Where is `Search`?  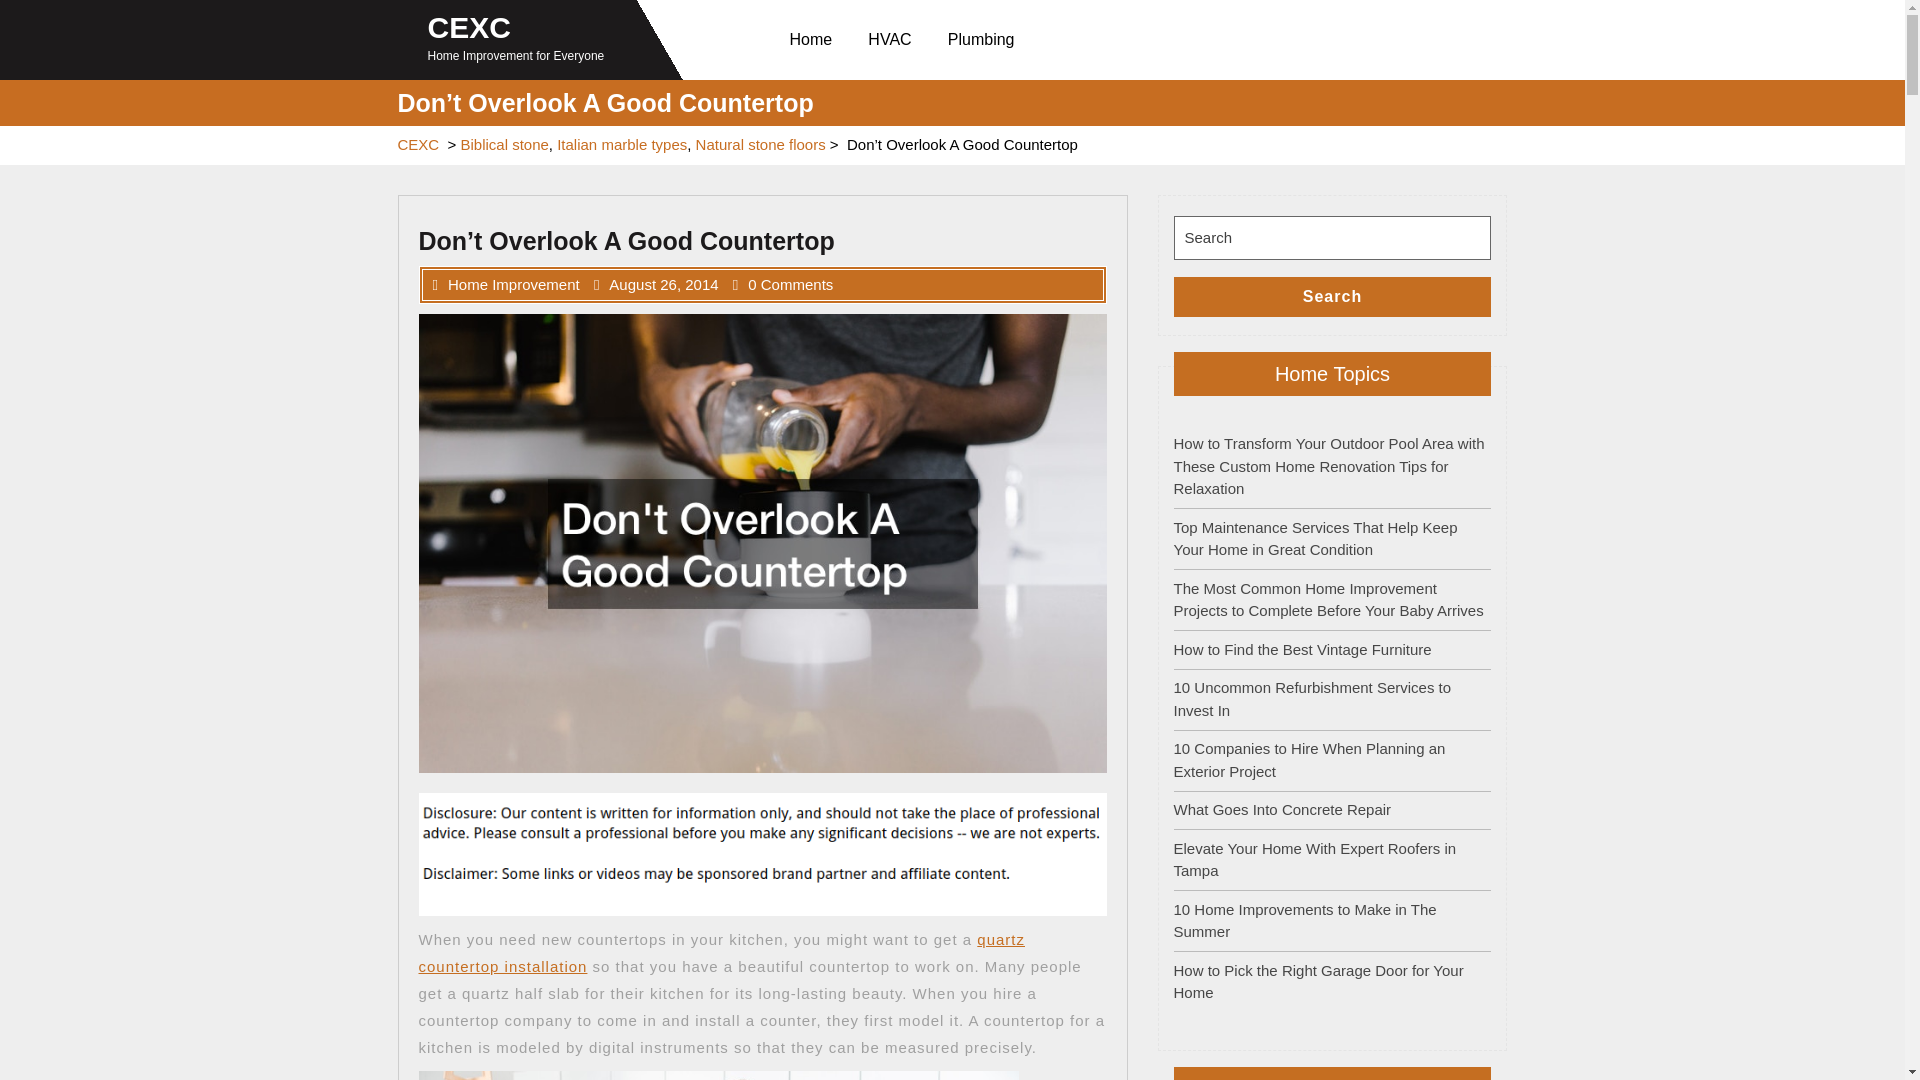
Search is located at coordinates (1332, 296).